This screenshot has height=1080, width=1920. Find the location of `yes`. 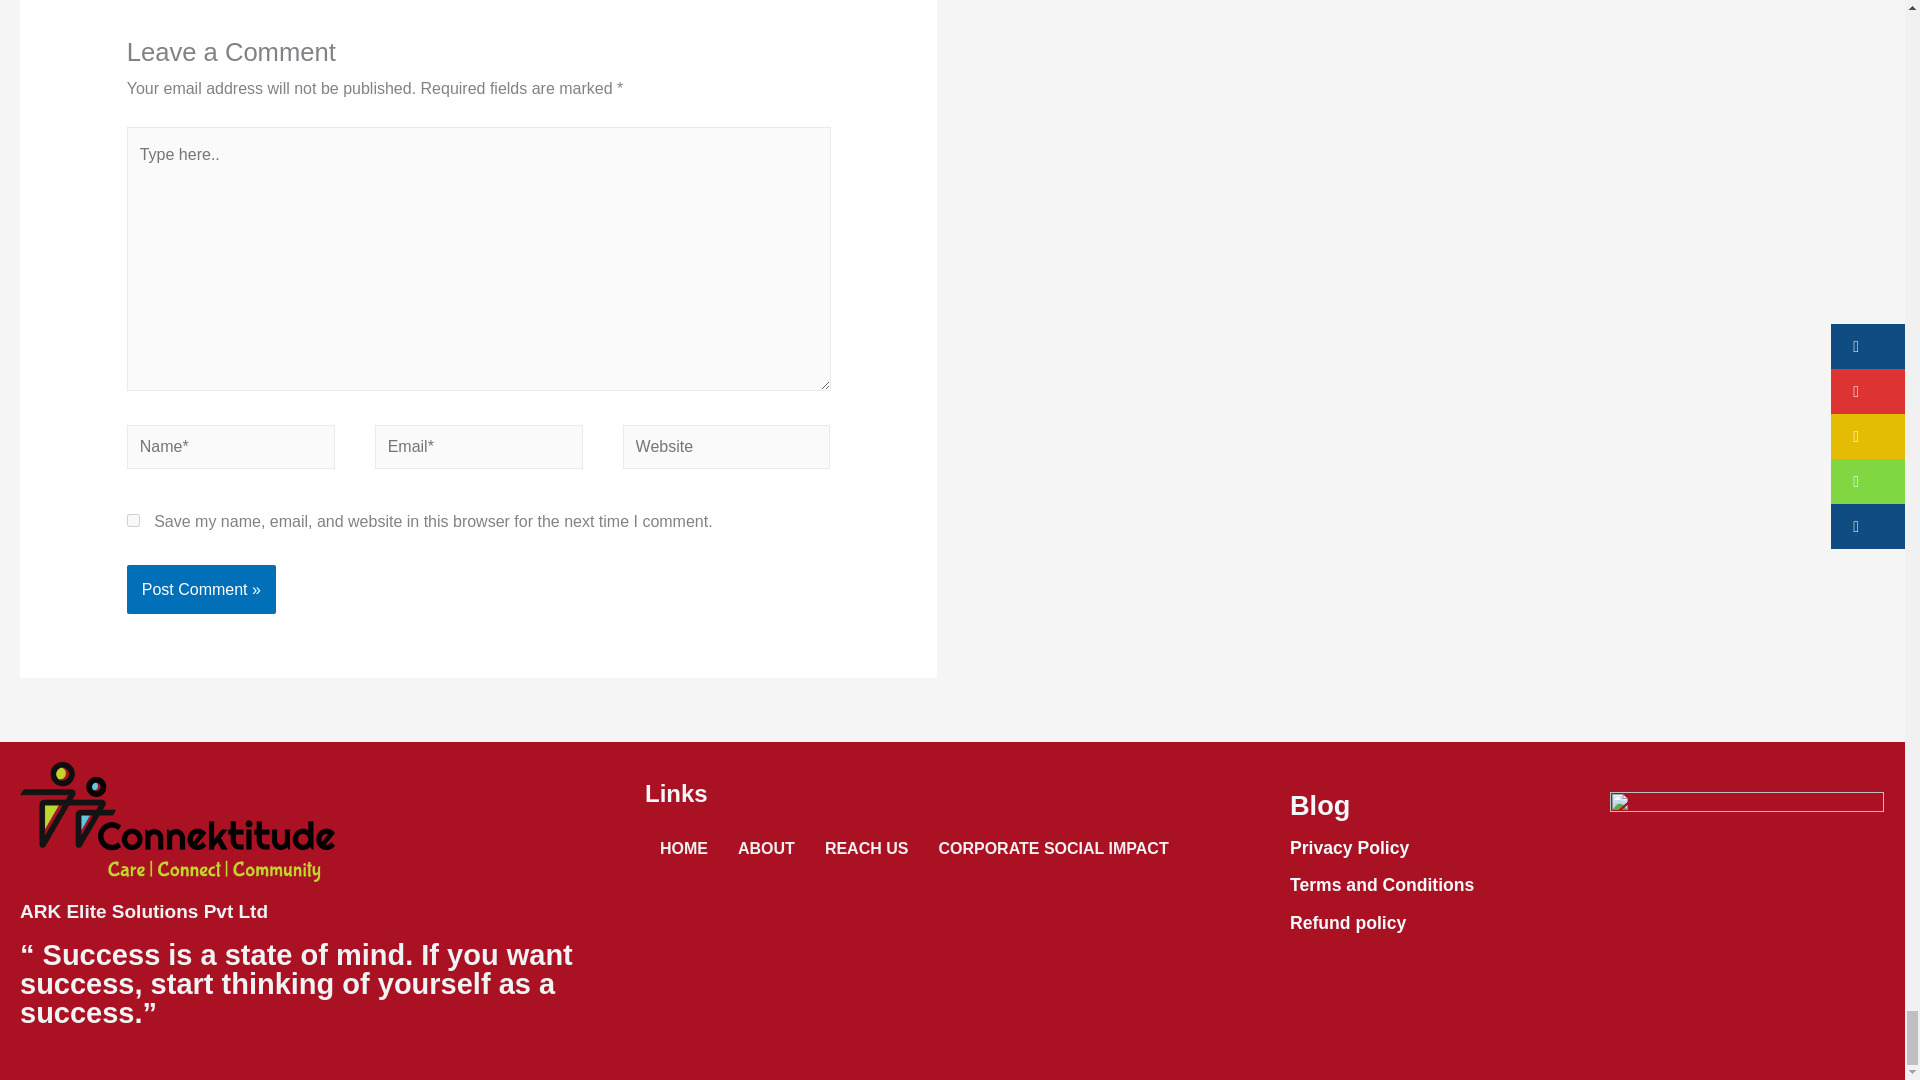

yes is located at coordinates (133, 520).